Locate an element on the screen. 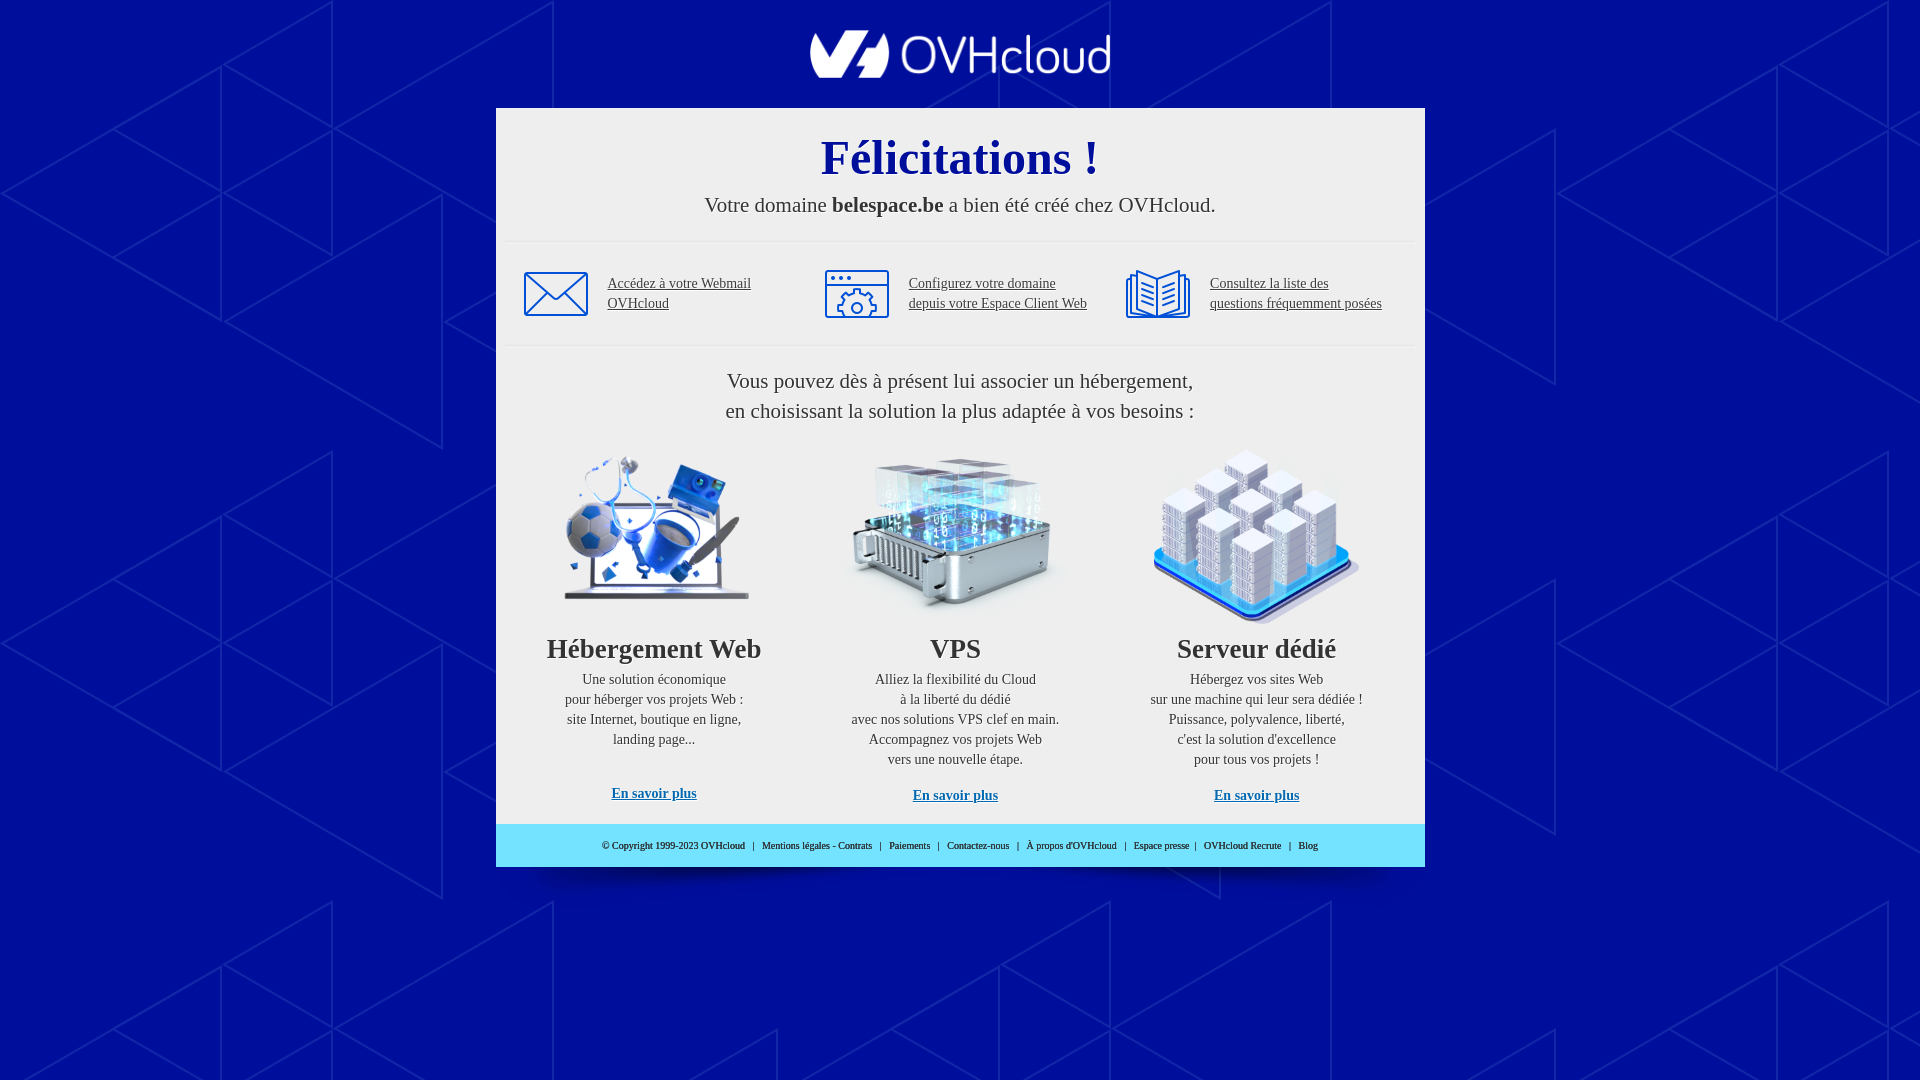 The height and width of the screenshot is (1080, 1920). En savoir plus is located at coordinates (654, 794).